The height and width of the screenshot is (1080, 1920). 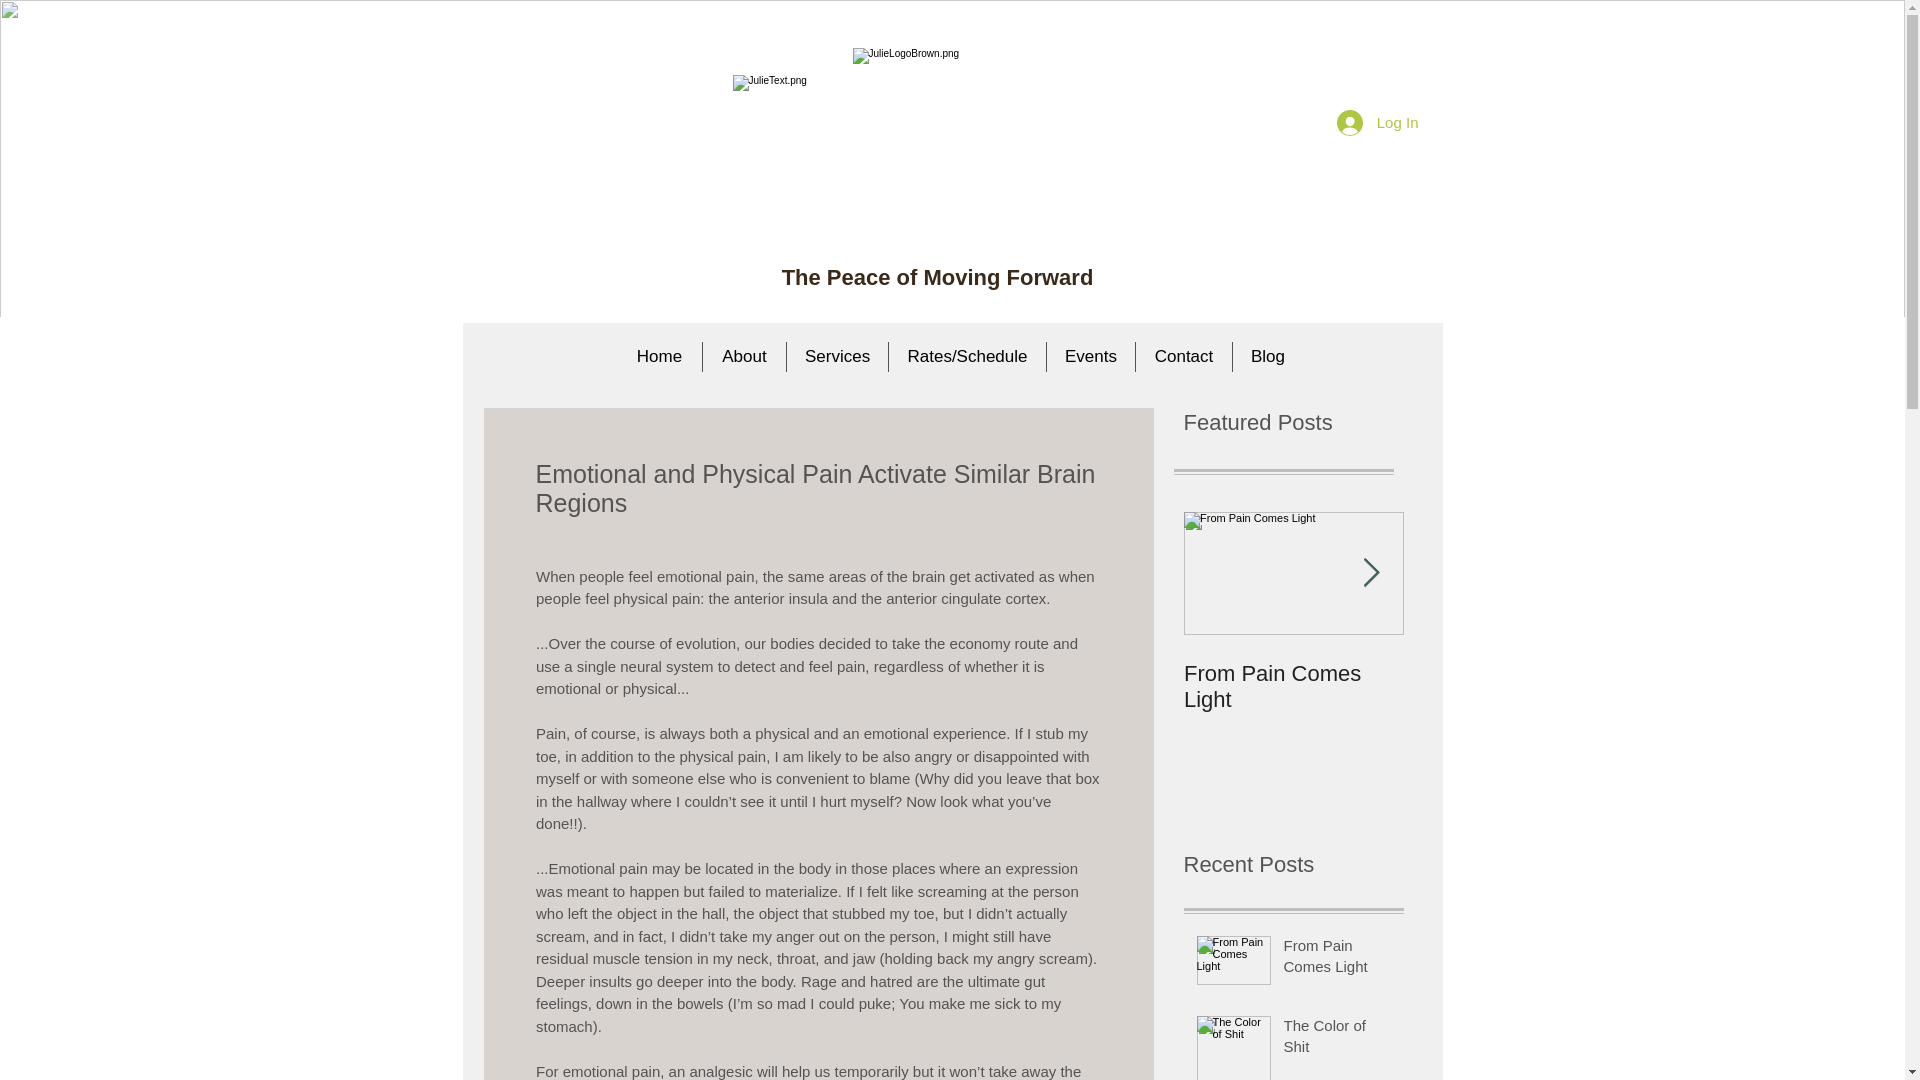 What do you see at coordinates (659, 356) in the screenshot?
I see `Home` at bounding box center [659, 356].